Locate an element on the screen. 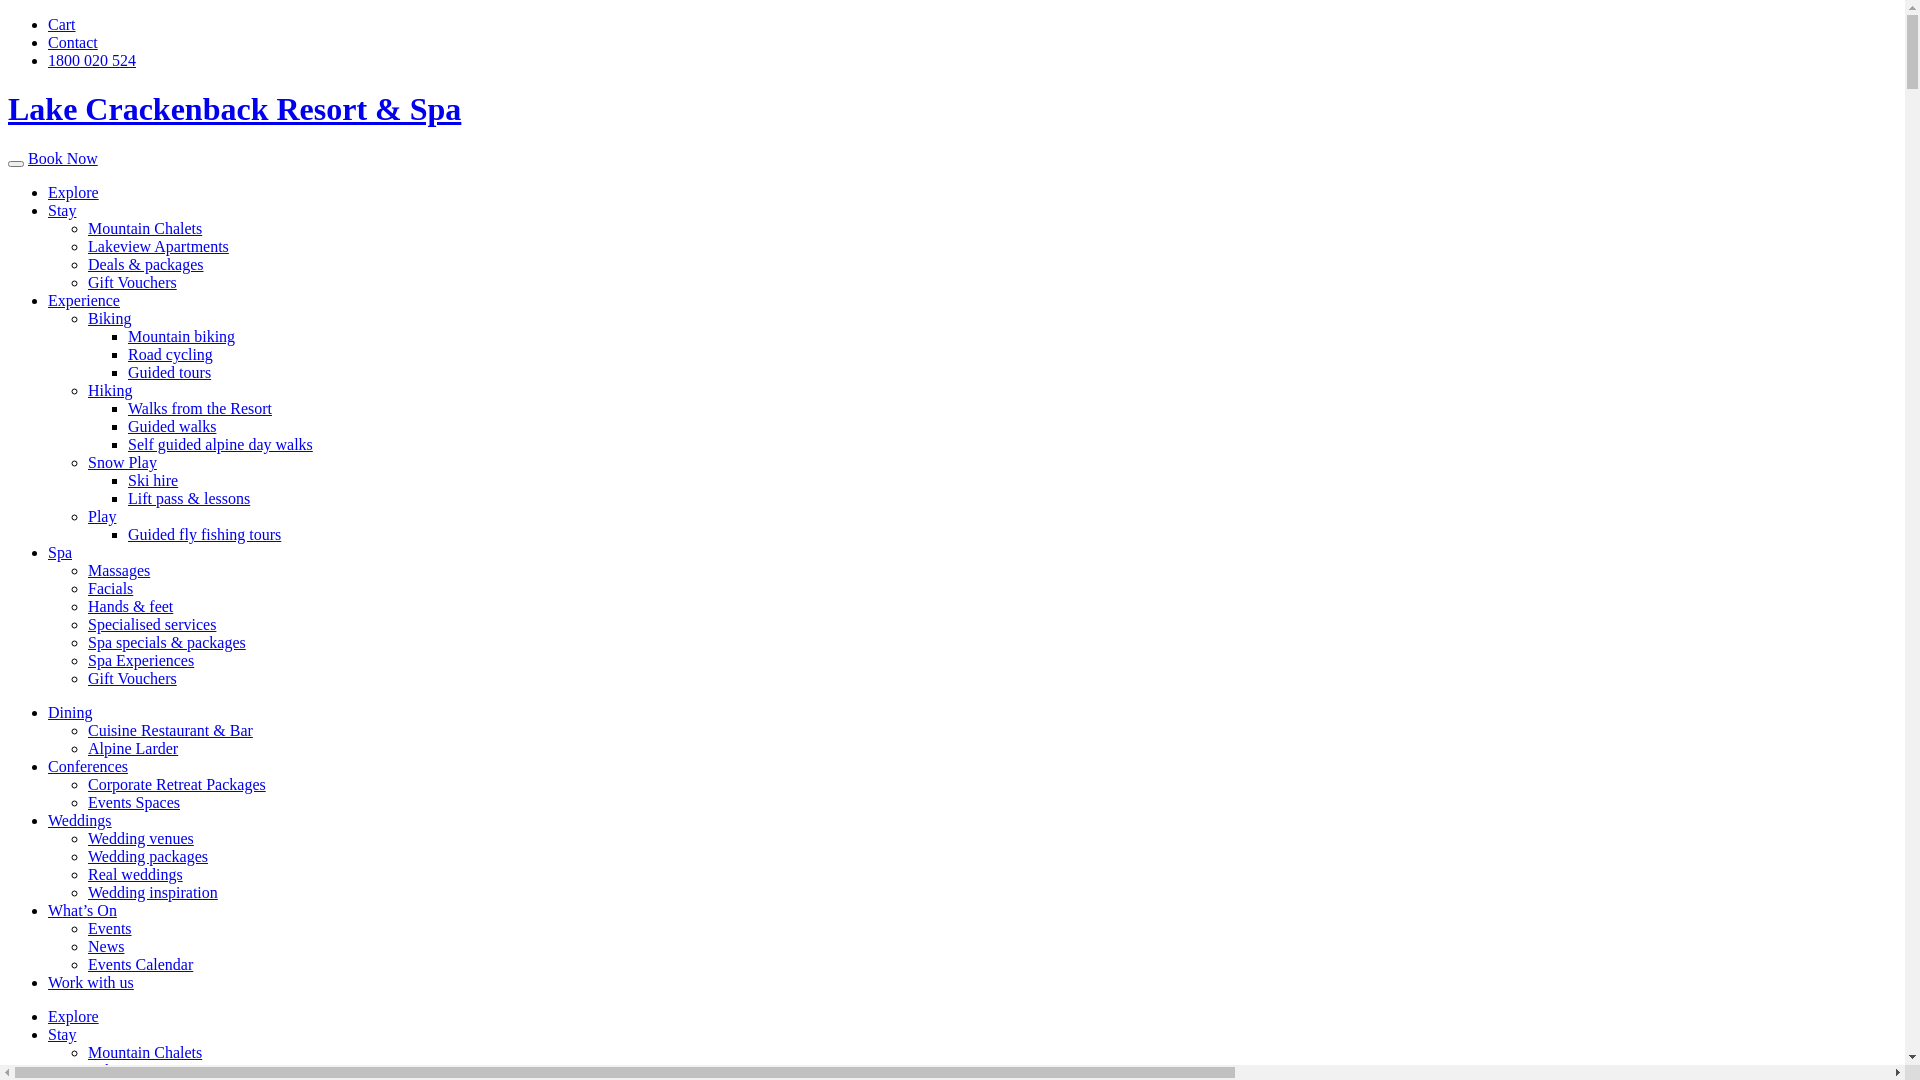 The width and height of the screenshot is (1920, 1080). Deals & packages is located at coordinates (146, 264).